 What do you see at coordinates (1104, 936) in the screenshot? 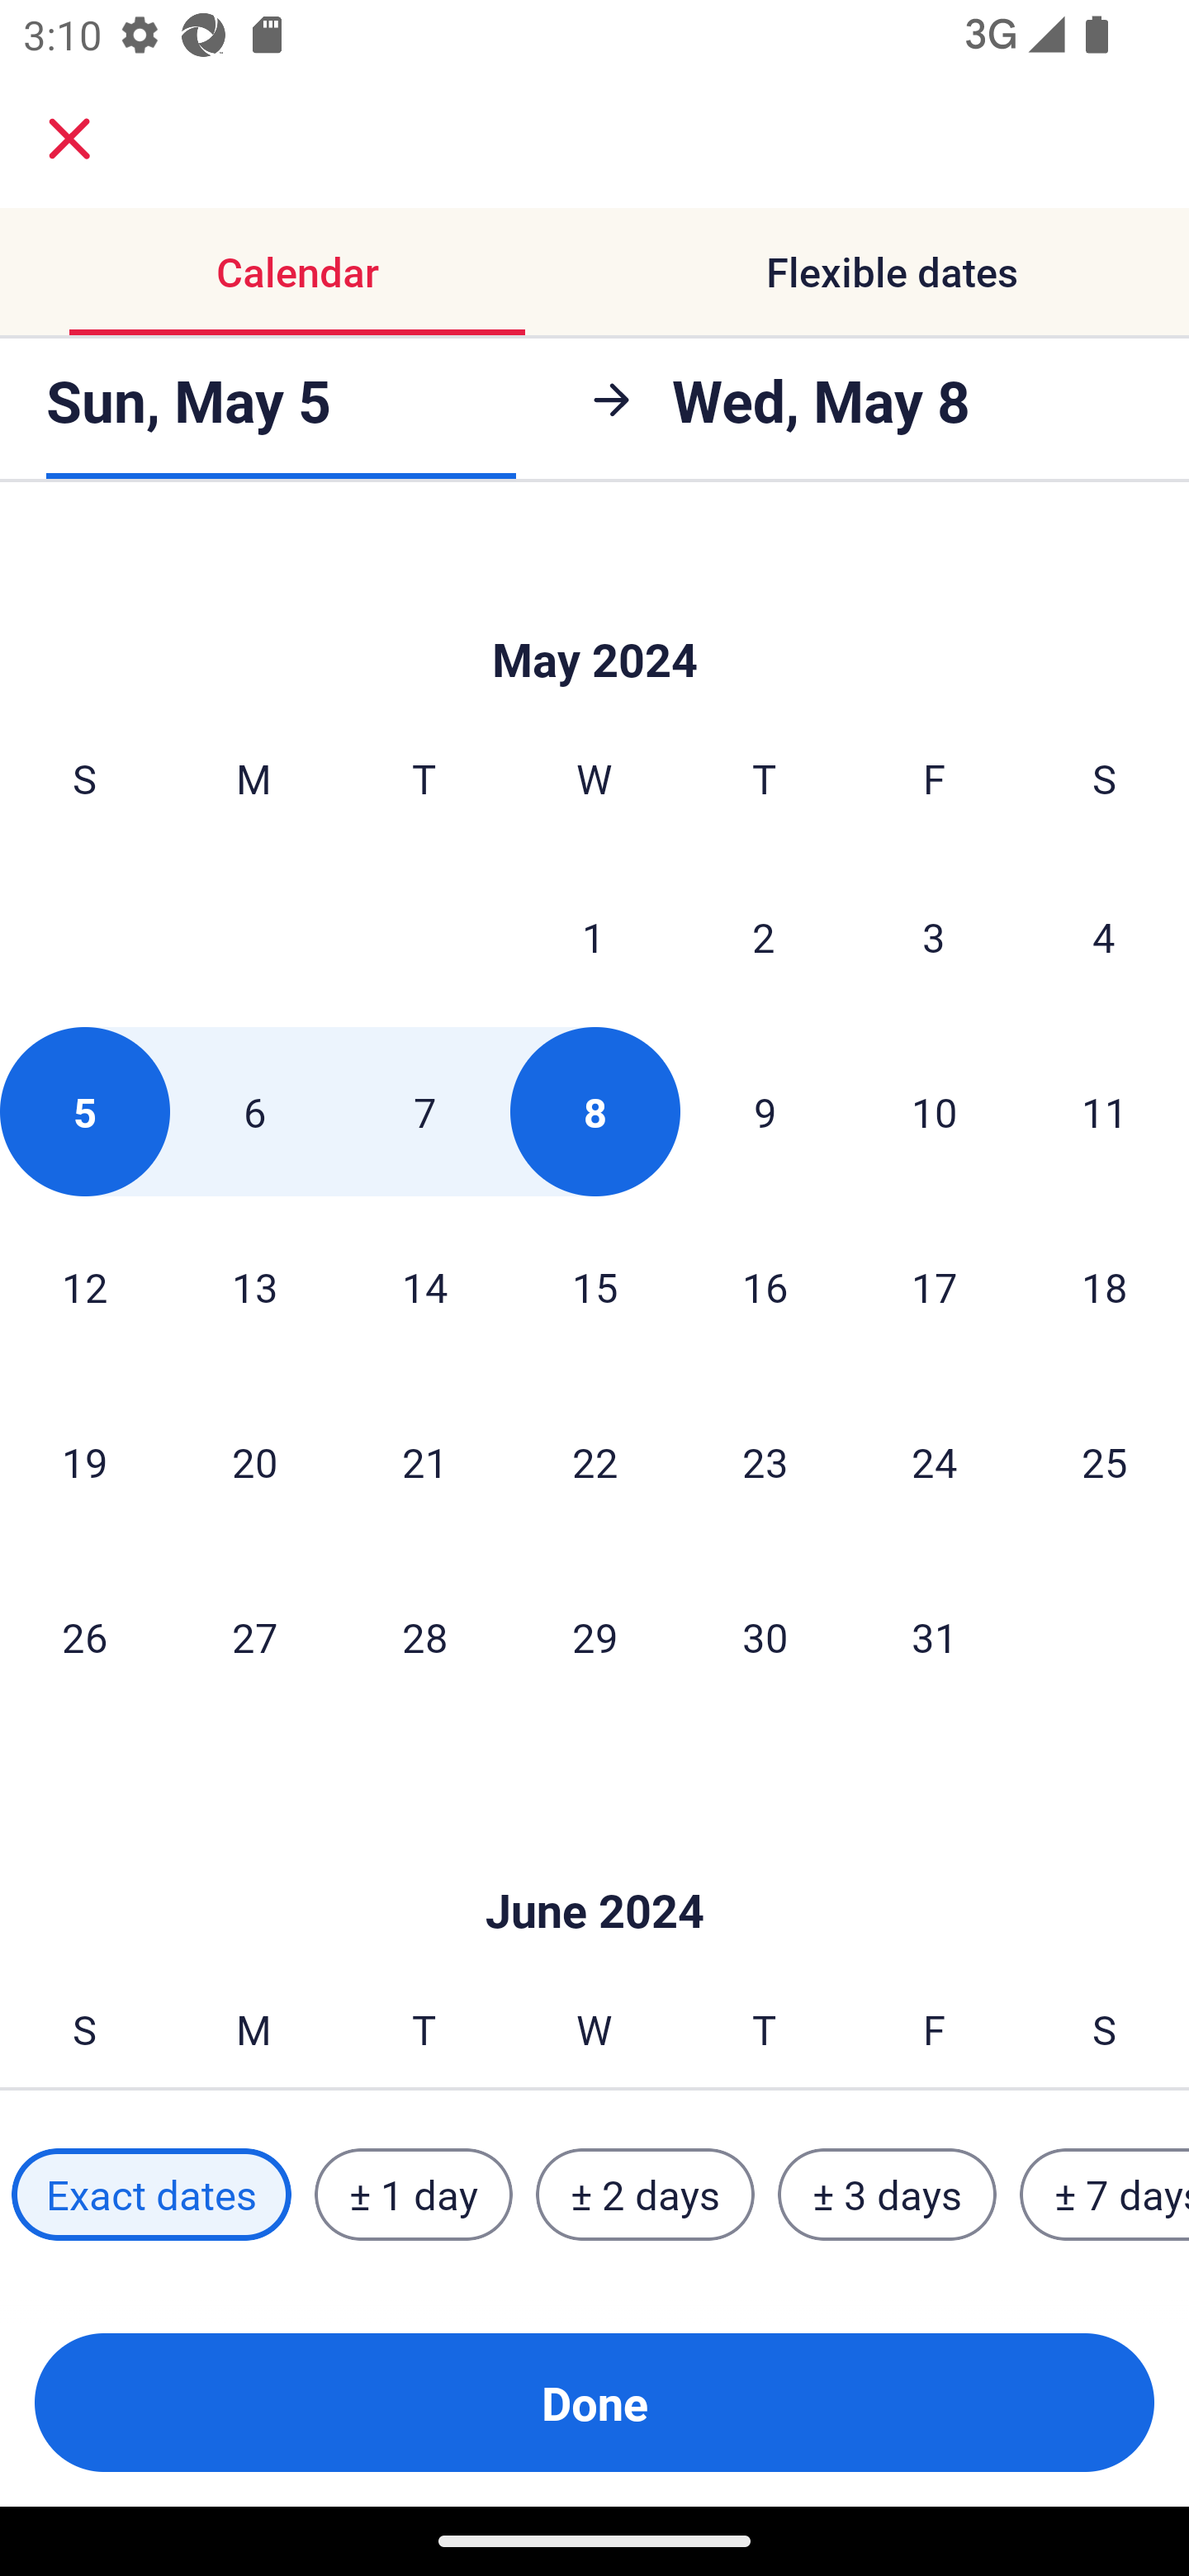
I see `4 Saturday, May 4, 2024` at bounding box center [1104, 936].